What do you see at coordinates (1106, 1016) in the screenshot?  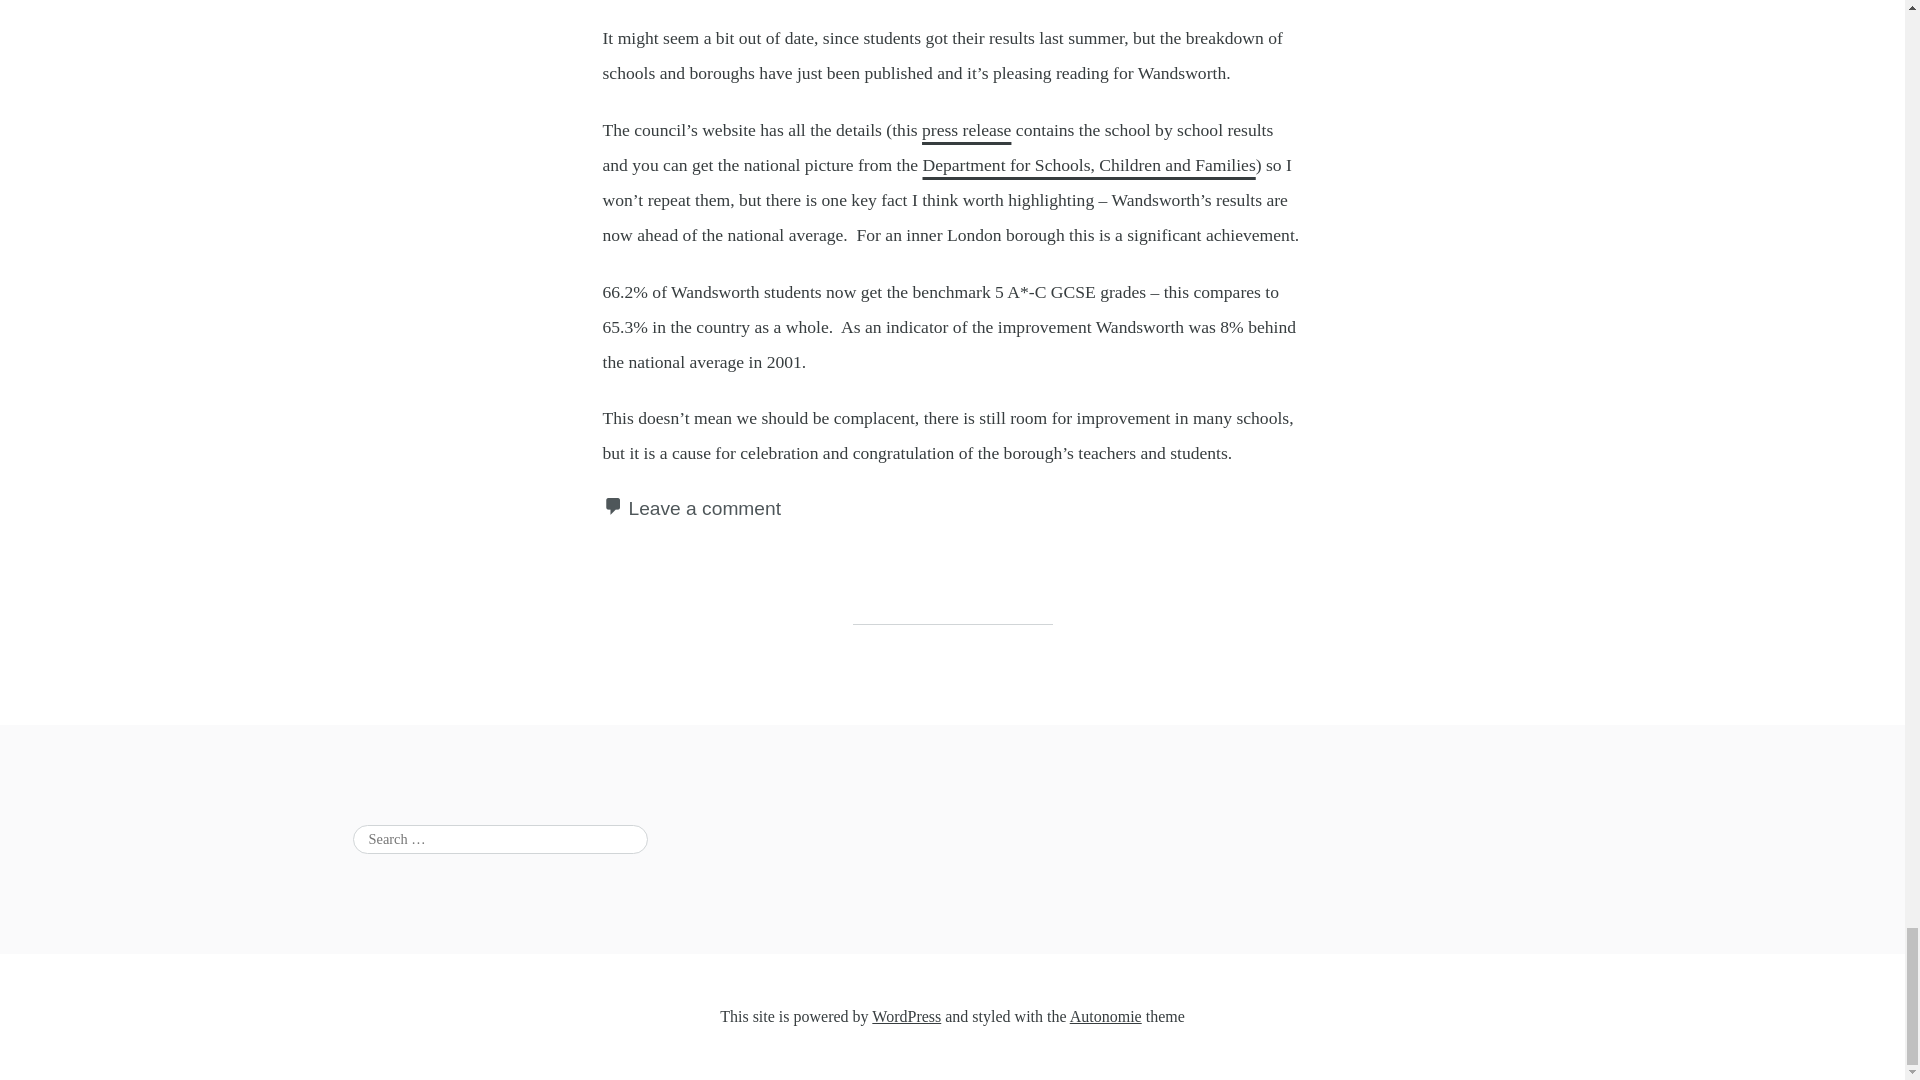 I see `Autonomie` at bounding box center [1106, 1016].